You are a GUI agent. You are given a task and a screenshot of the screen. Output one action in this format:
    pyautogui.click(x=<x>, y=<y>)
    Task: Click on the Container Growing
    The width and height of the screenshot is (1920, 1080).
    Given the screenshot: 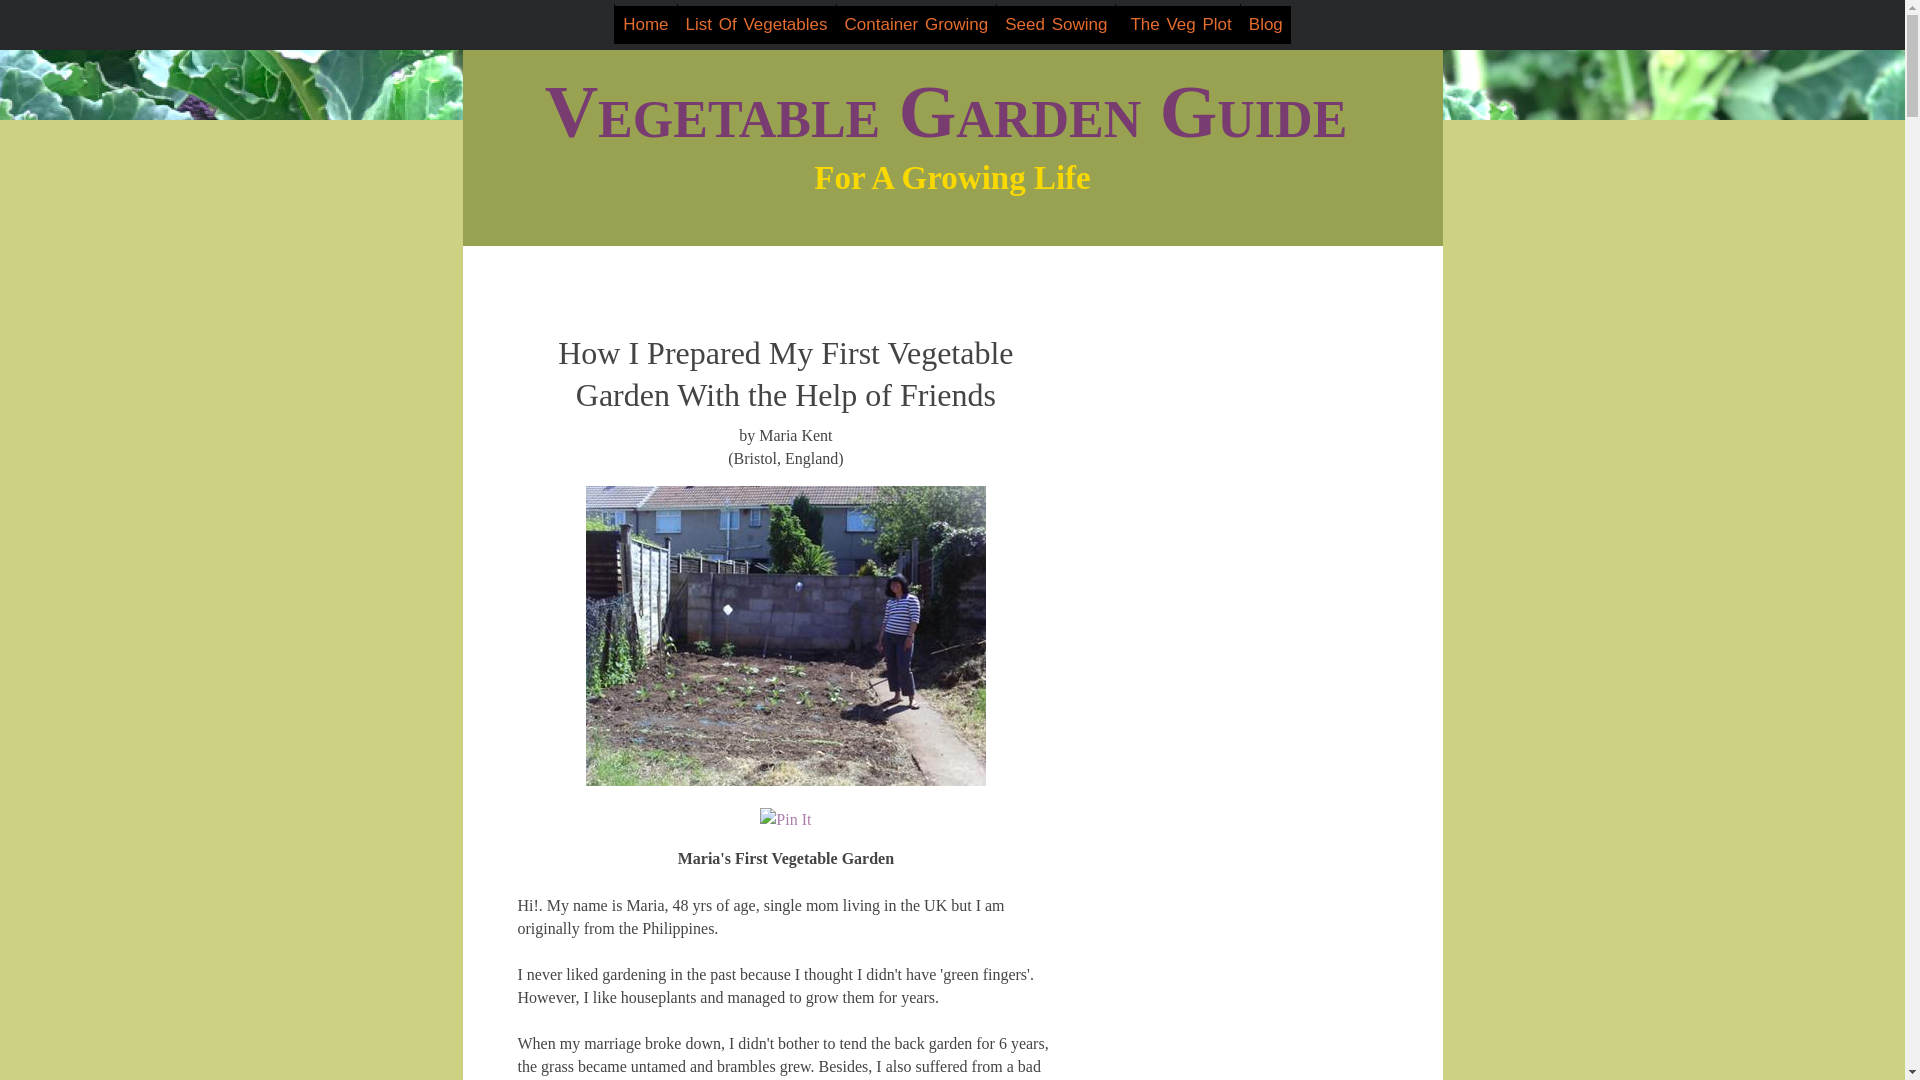 What is the action you would take?
    pyautogui.click(x=916, y=25)
    